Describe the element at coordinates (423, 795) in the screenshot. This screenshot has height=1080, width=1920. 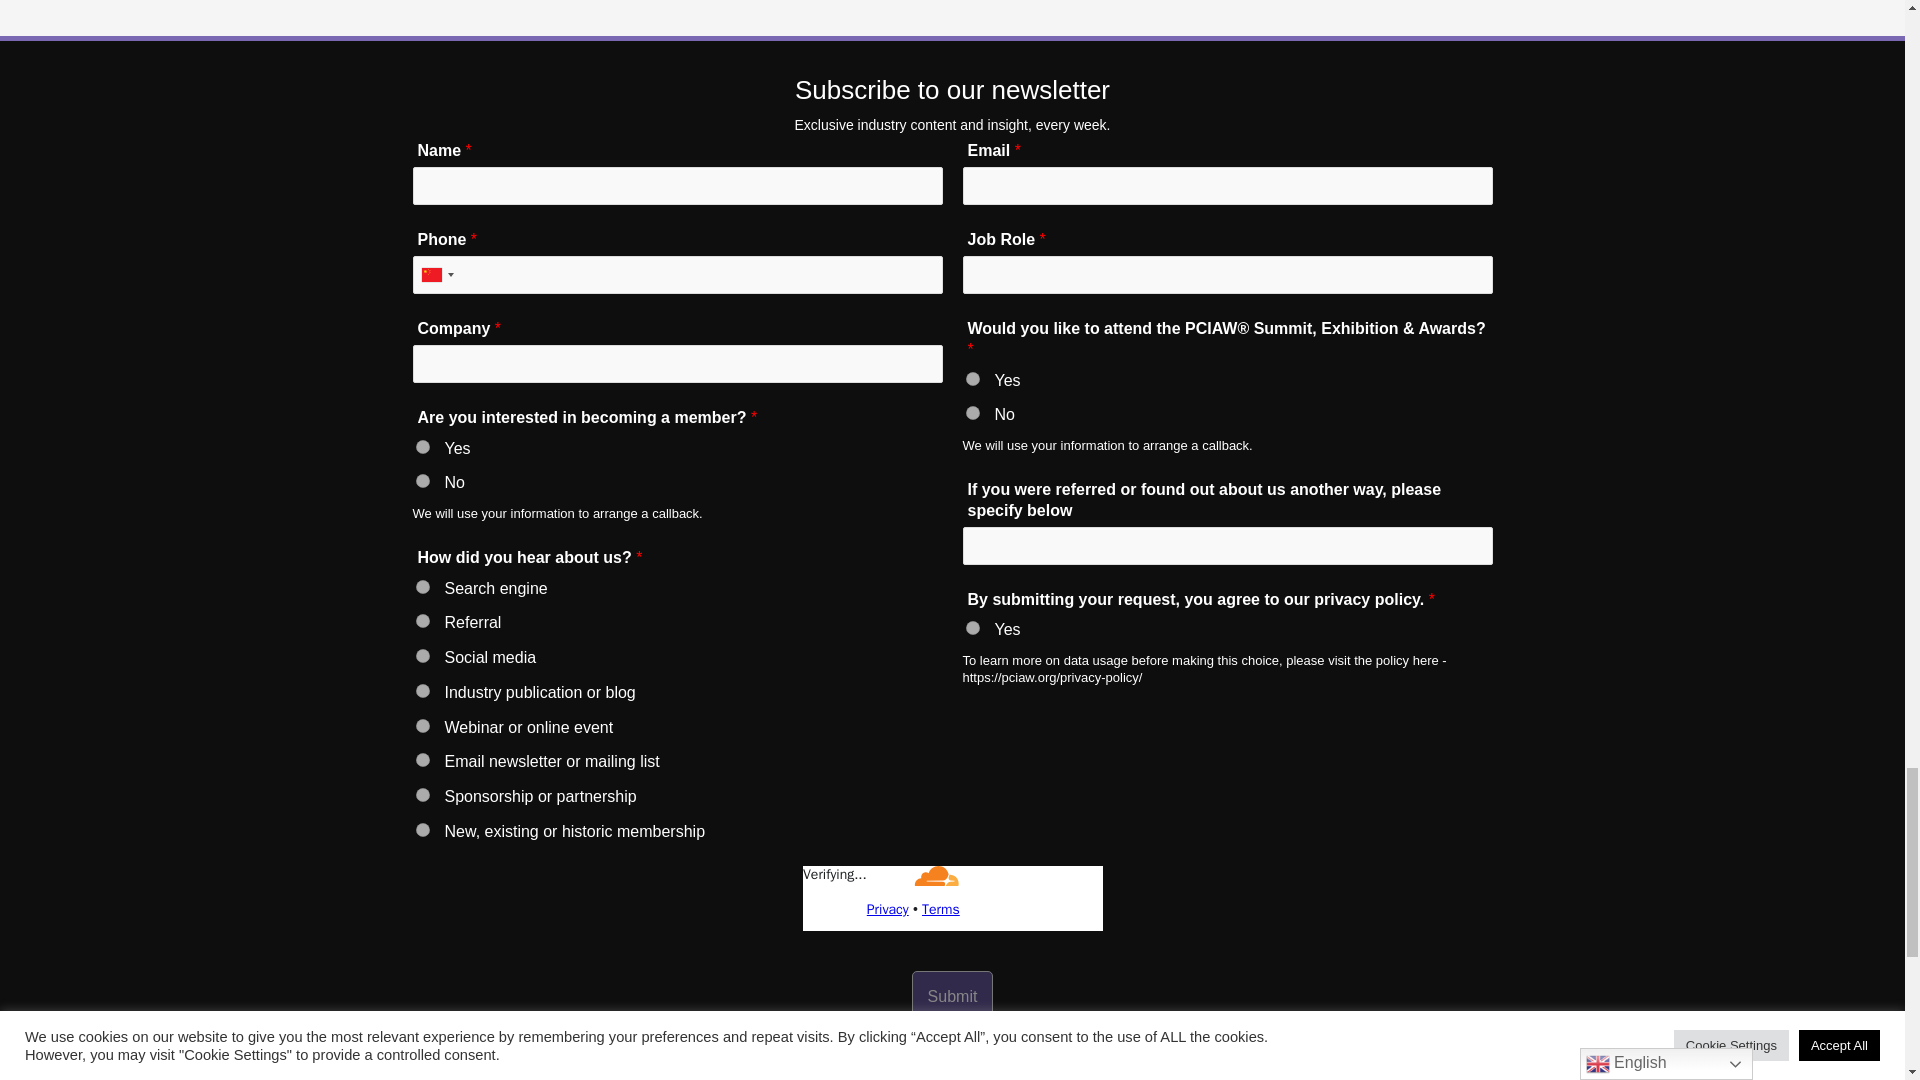
I see `Sponsorship or partnership` at that location.